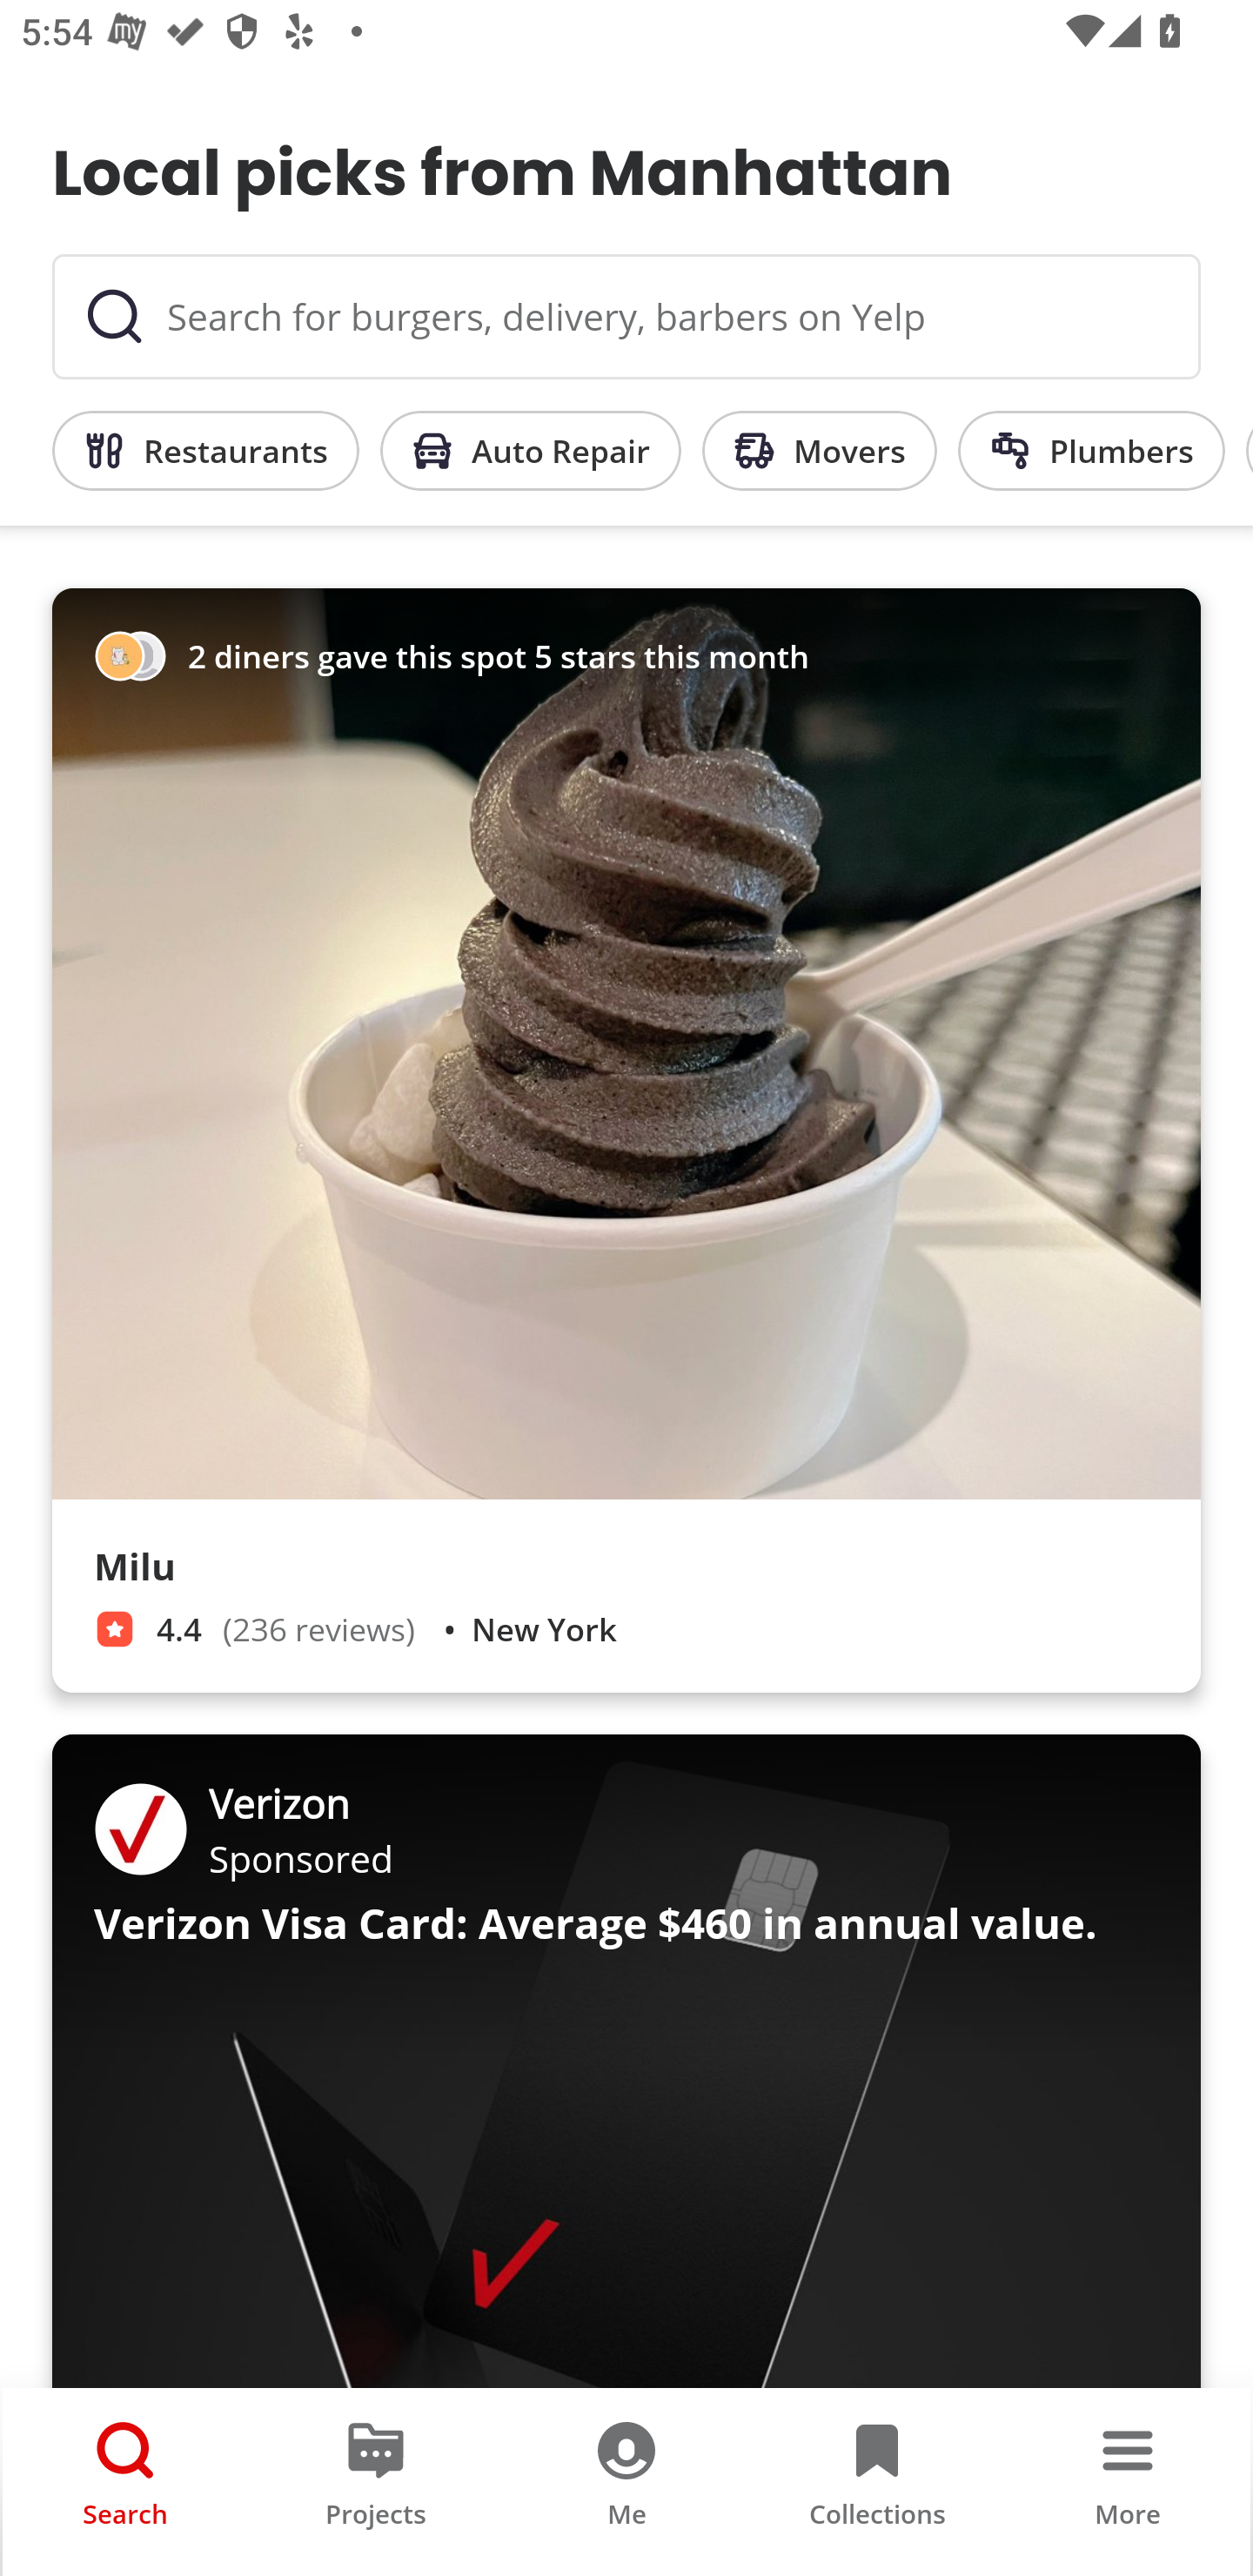 This screenshot has width=1253, height=2576. I want to click on Search for burgers, delivery, barbers on Yelp, so click(626, 317).